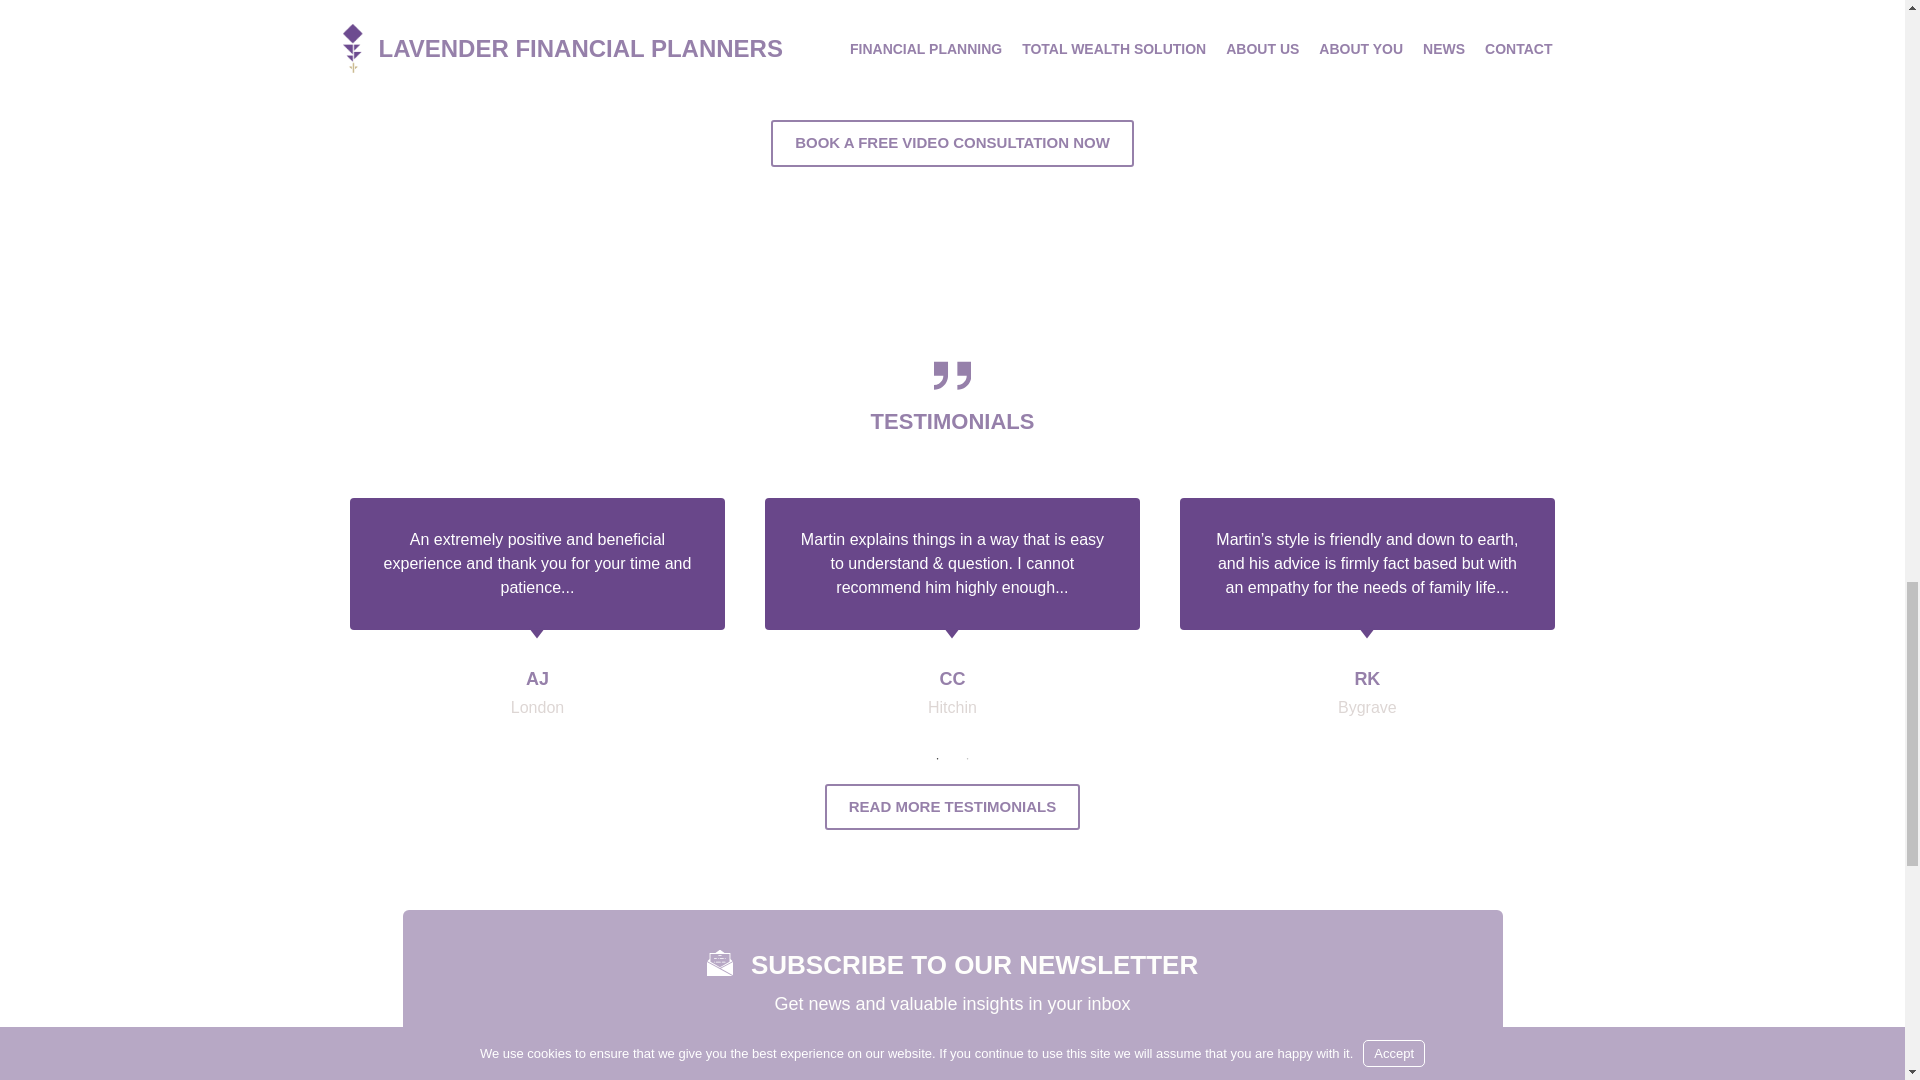 The width and height of the screenshot is (1920, 1080). What do you see at coordinates (968, 758) in the screenshot?
I see `2` at bounding box center [968, 758].